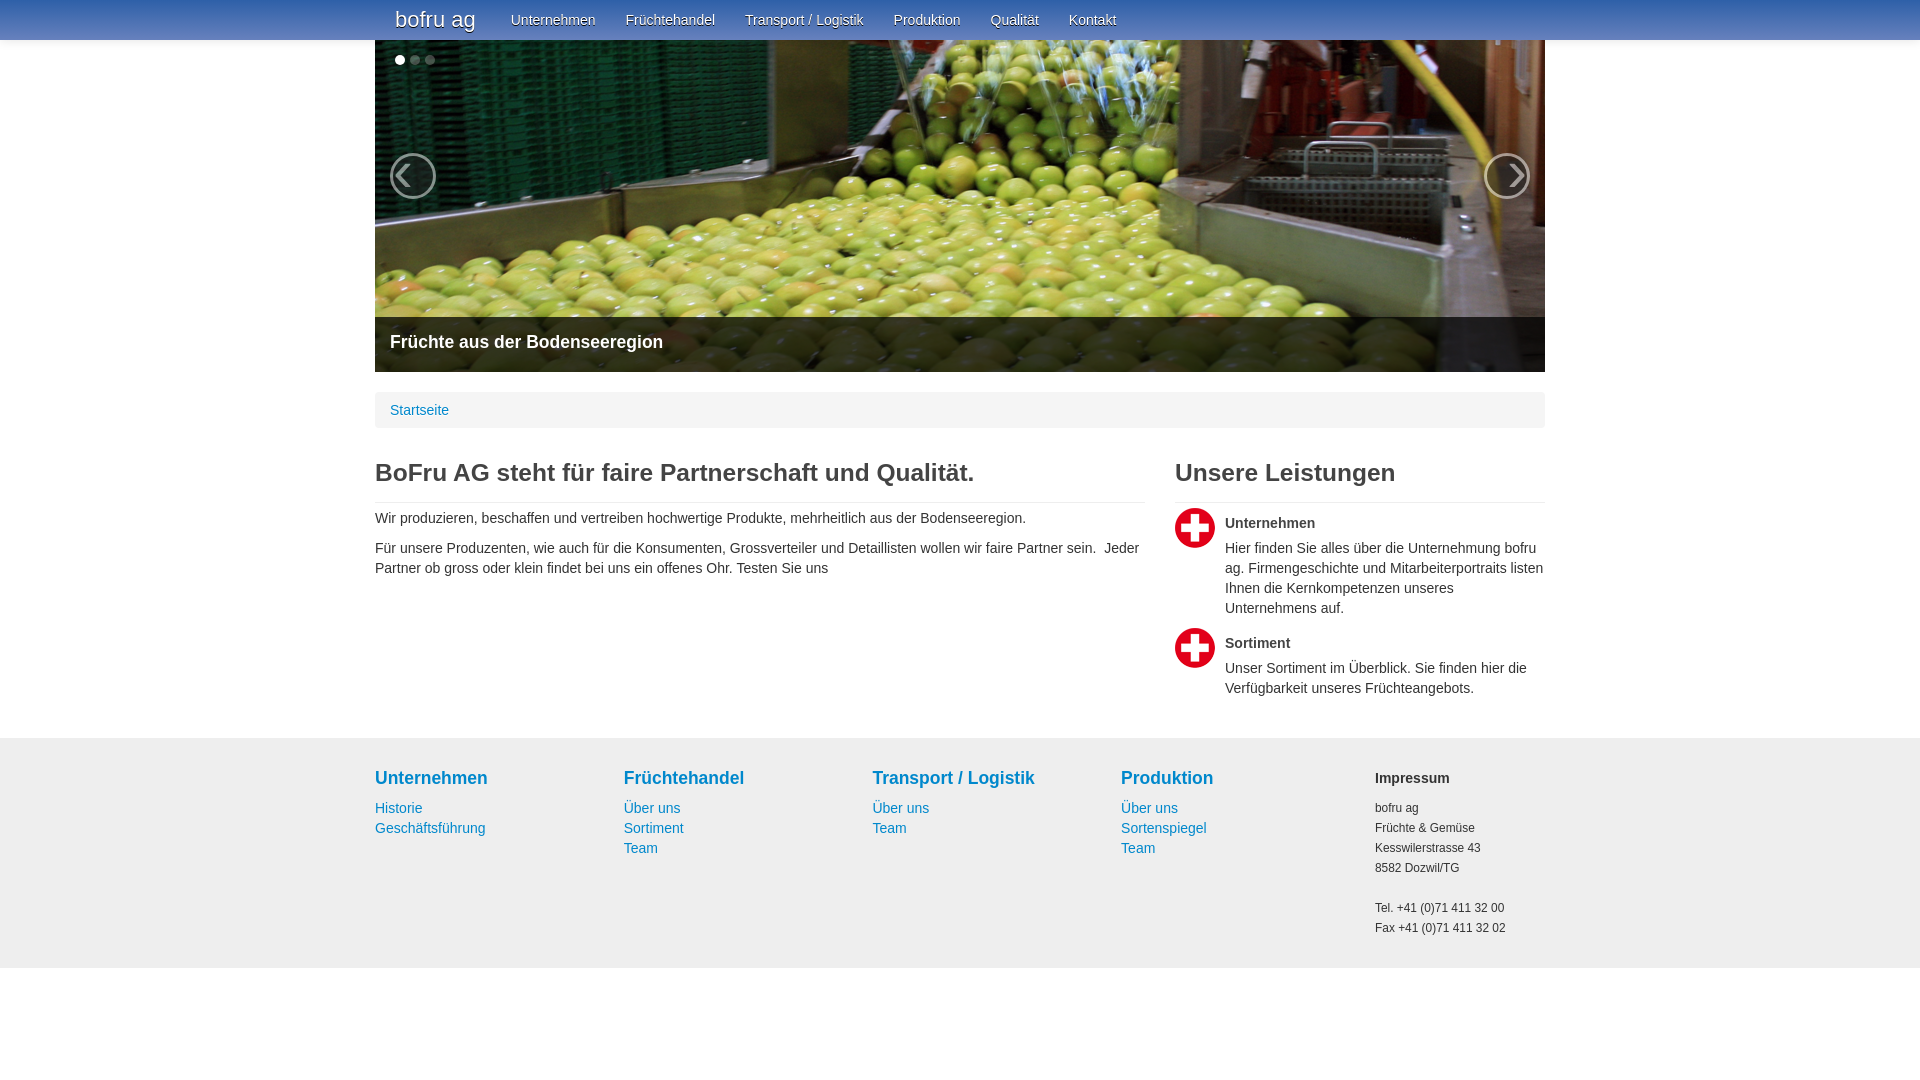  Describe the element at coordinates (960, 206) in the screenshot. I see `Header_Handel.png` at that location.